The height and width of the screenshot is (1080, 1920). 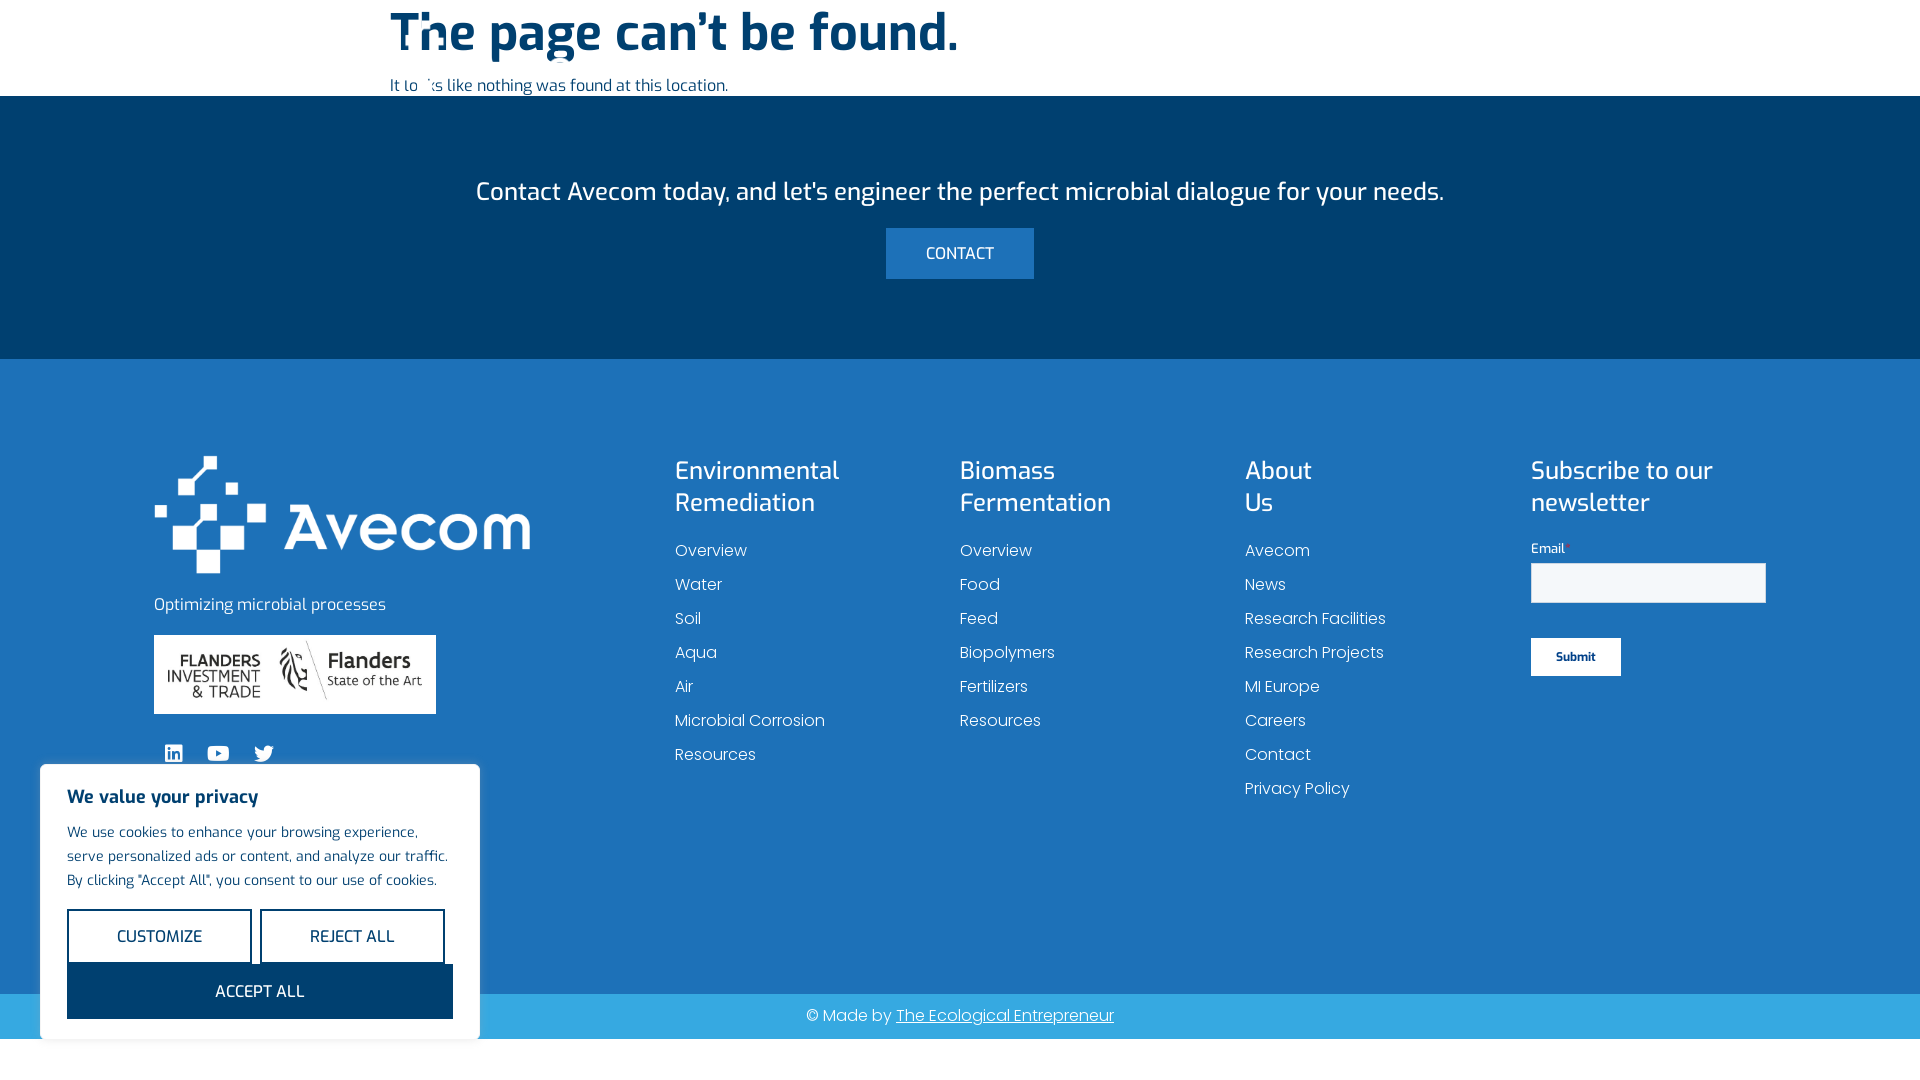 I want to click on Contact, so click(x=1362, y=755).